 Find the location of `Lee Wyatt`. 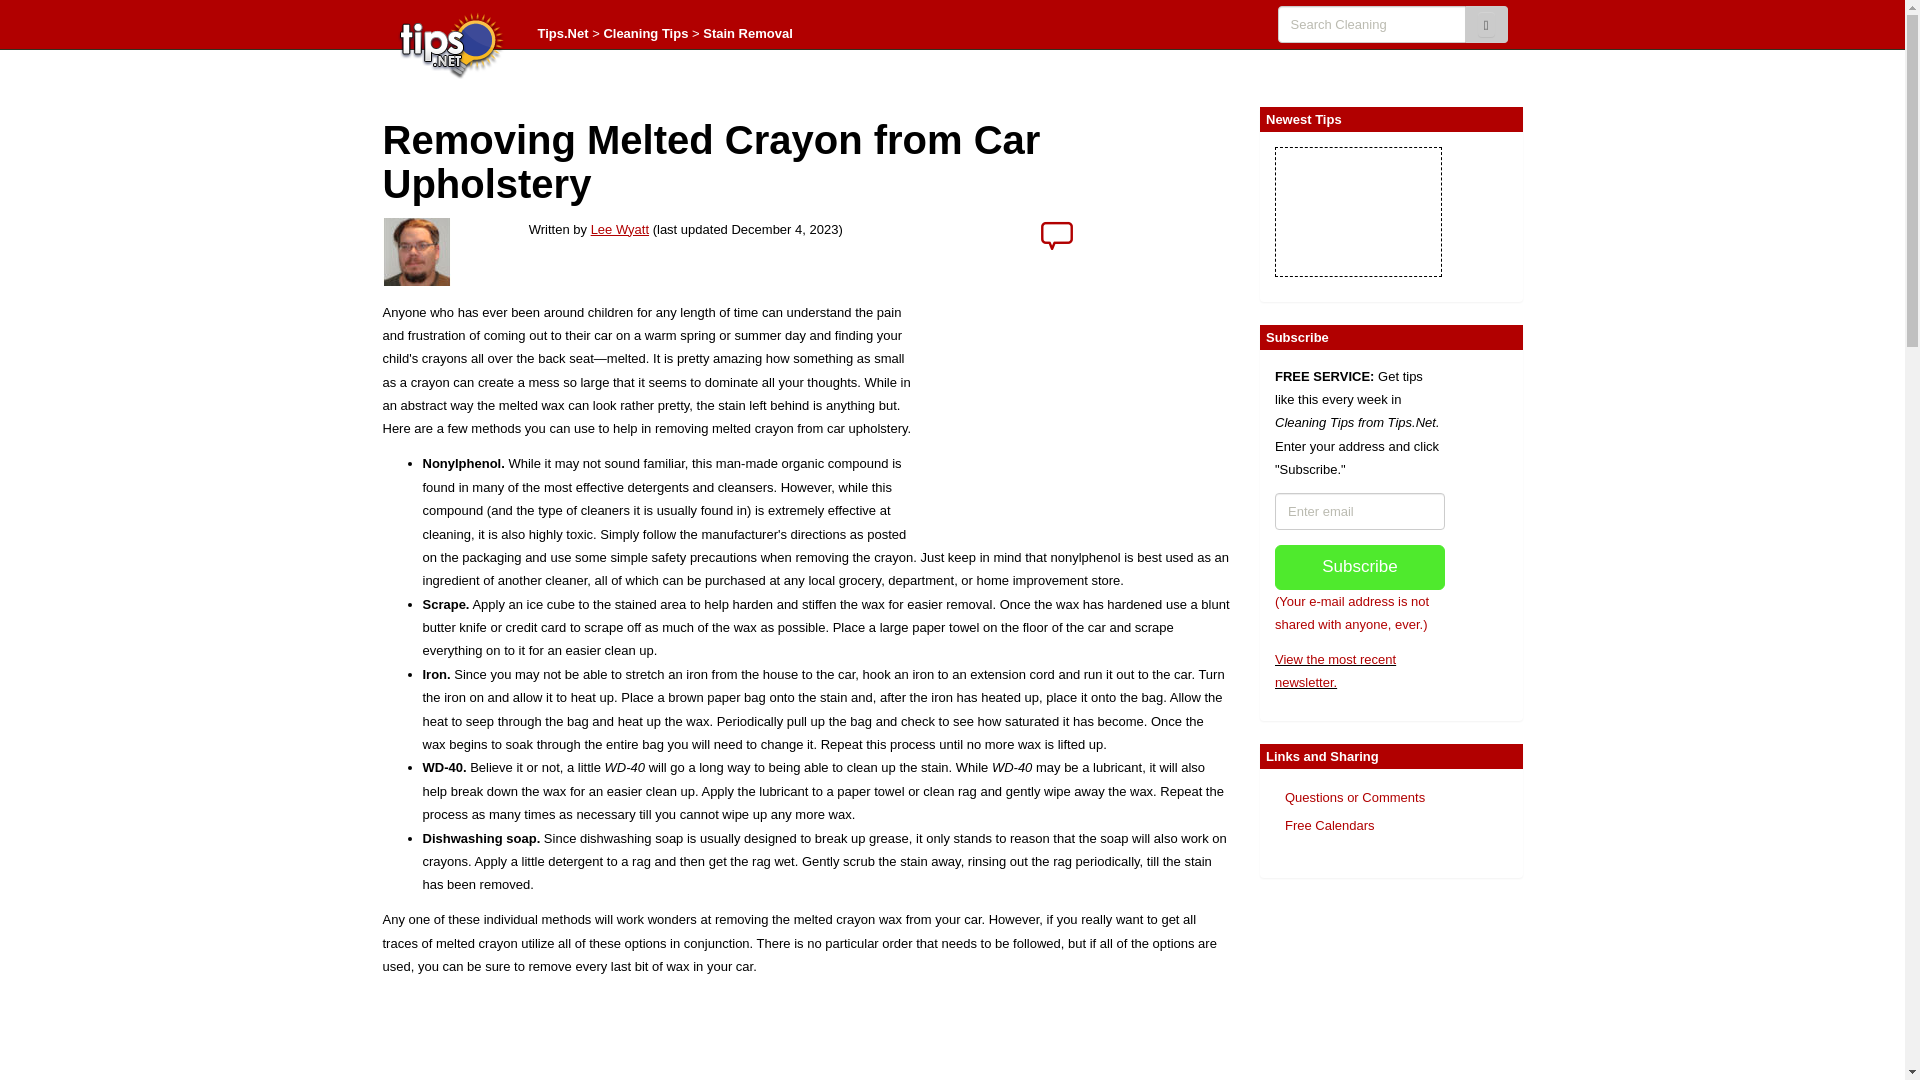

Lee Wyatt is located at coordinates (620, 229).